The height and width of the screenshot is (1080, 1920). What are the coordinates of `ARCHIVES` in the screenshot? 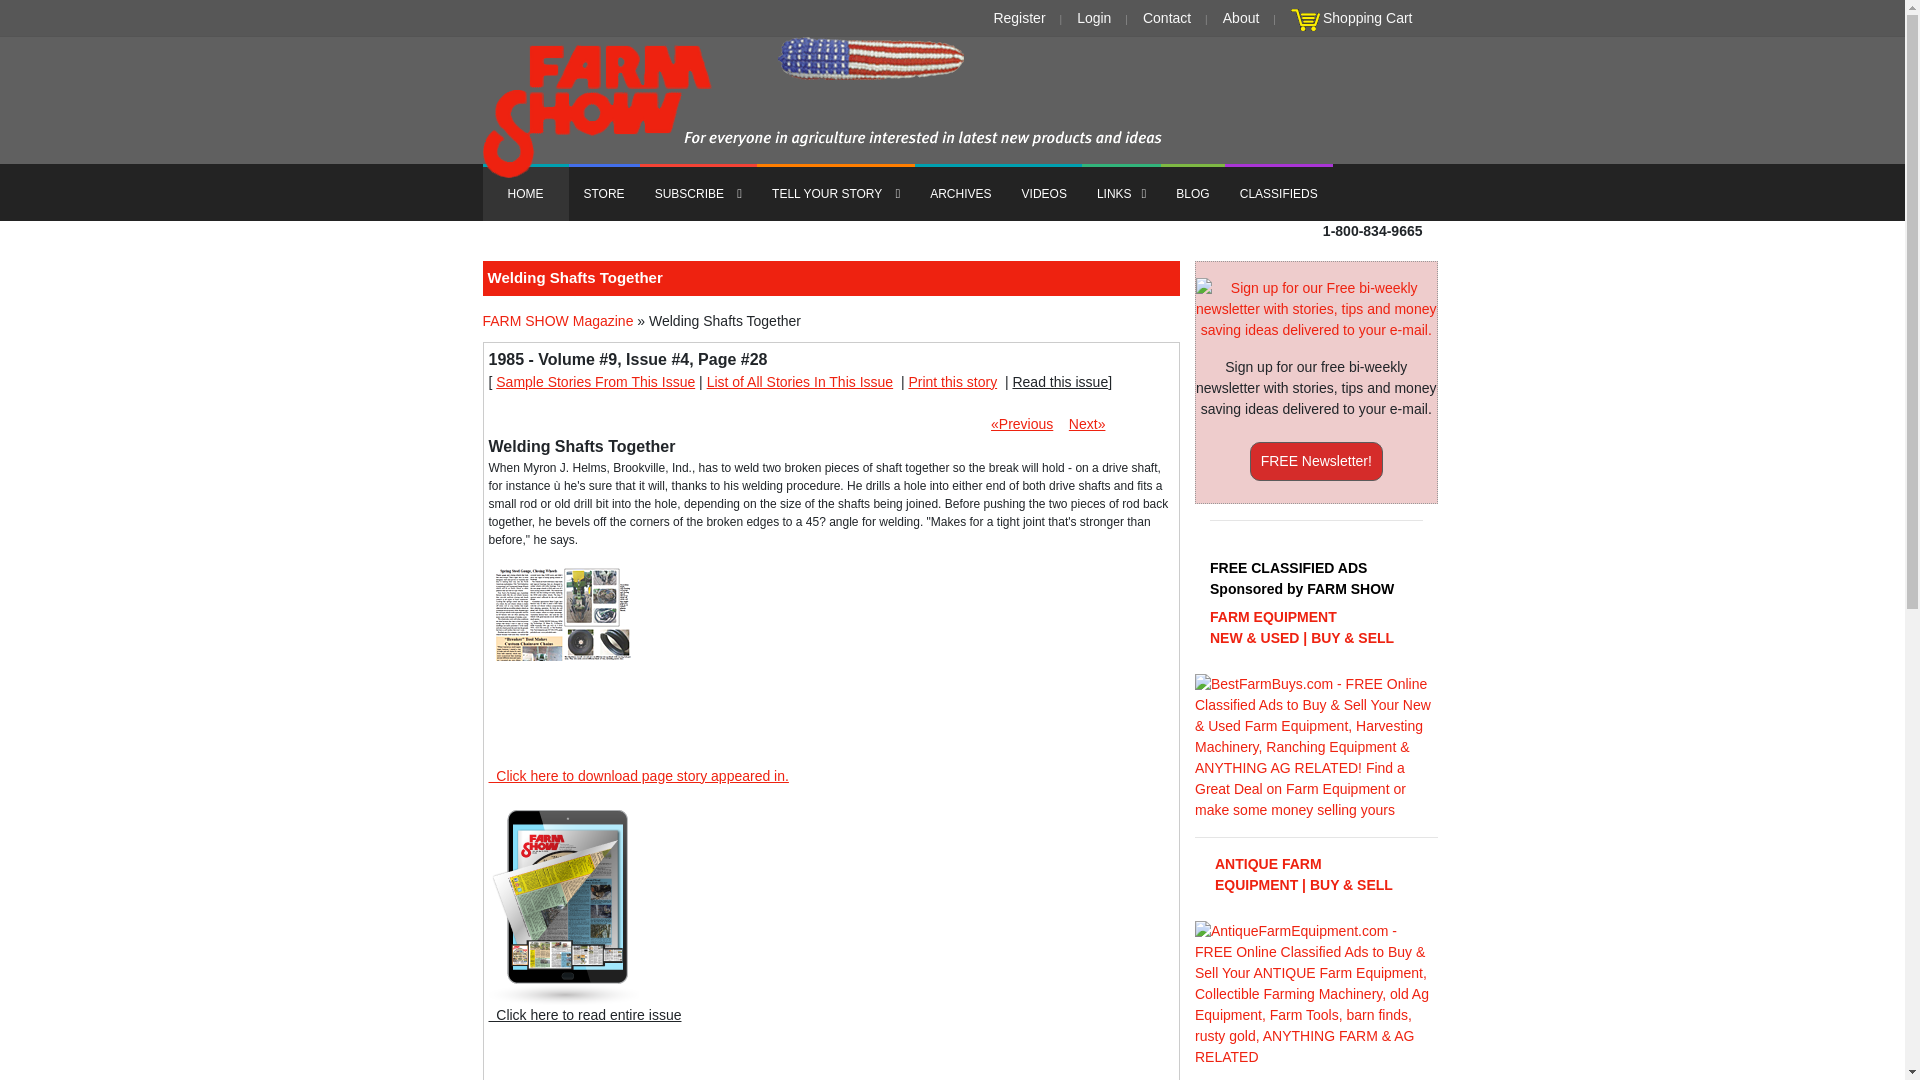 It's located at (960, 192).